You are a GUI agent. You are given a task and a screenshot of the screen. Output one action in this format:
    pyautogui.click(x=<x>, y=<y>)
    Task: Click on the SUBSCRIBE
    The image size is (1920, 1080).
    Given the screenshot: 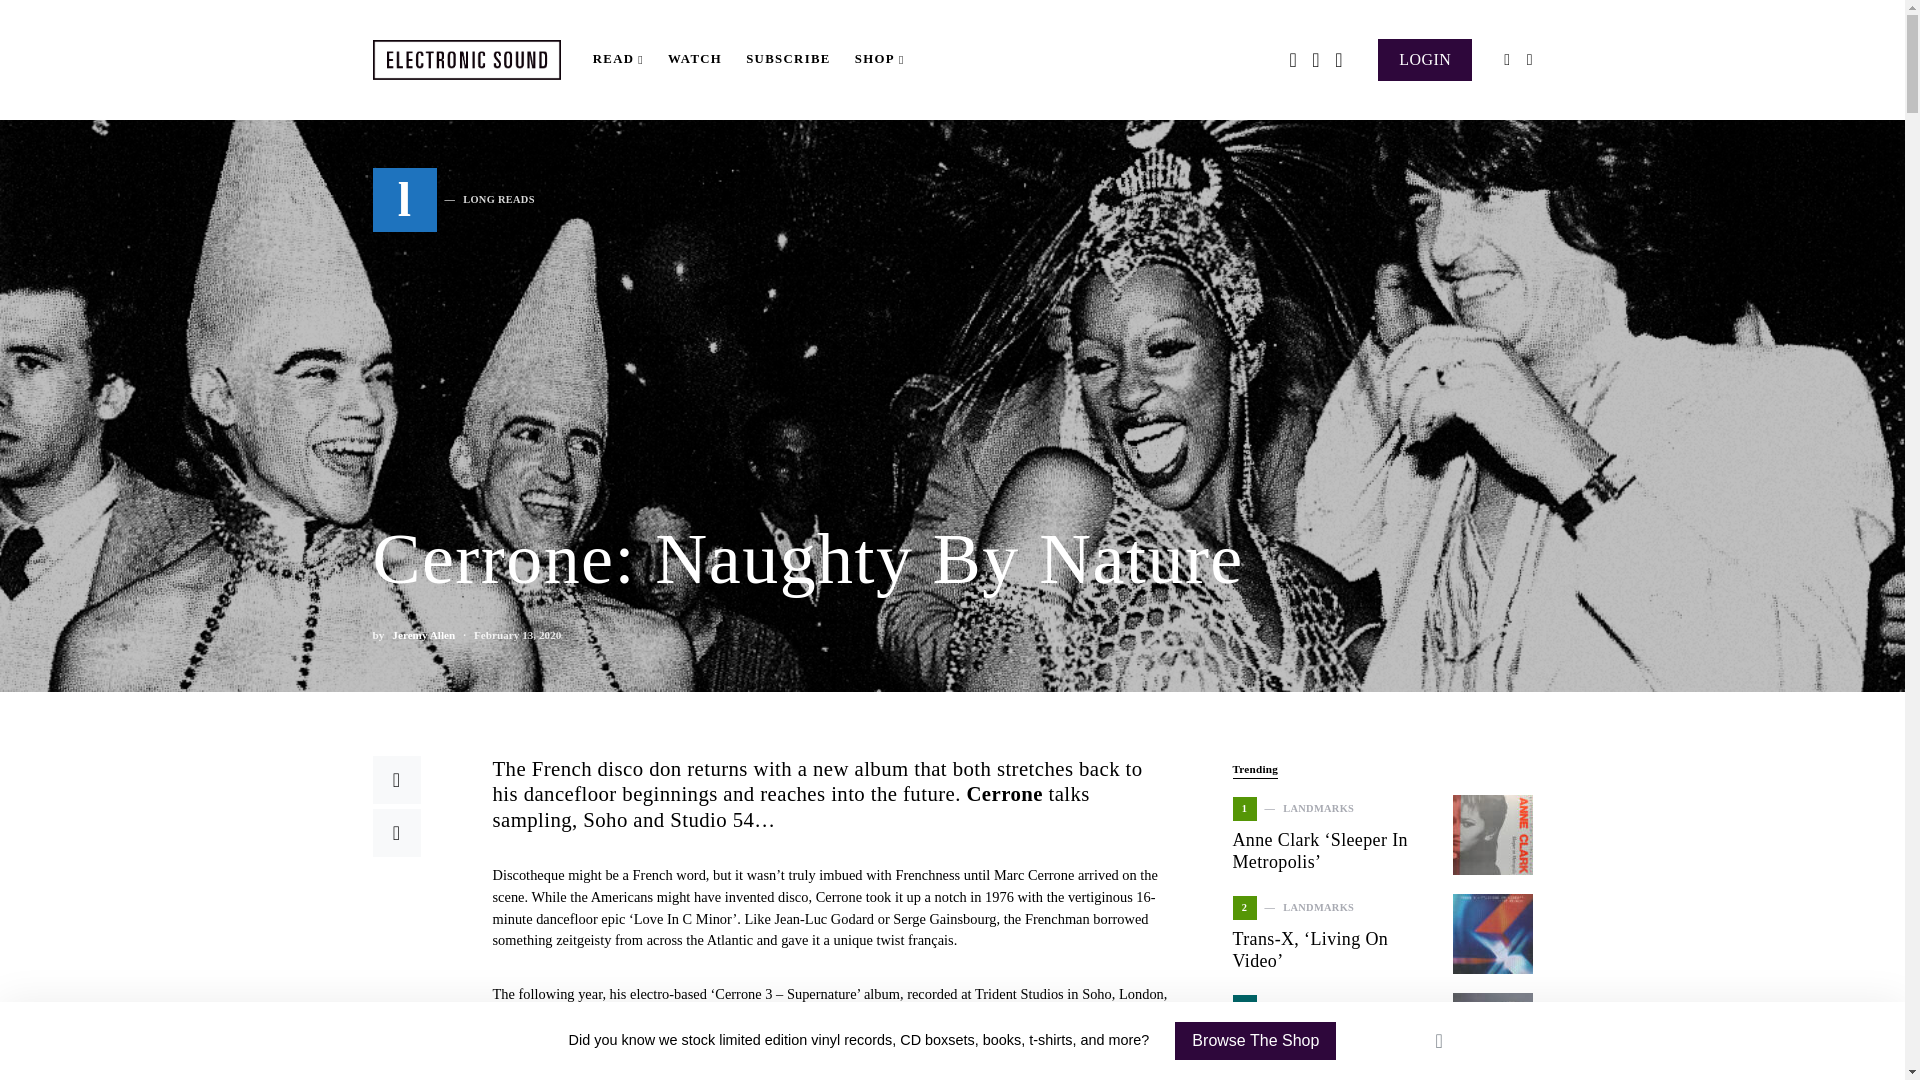 What is the action you would take?
    pyautogui.click(x=452, y=200)
    